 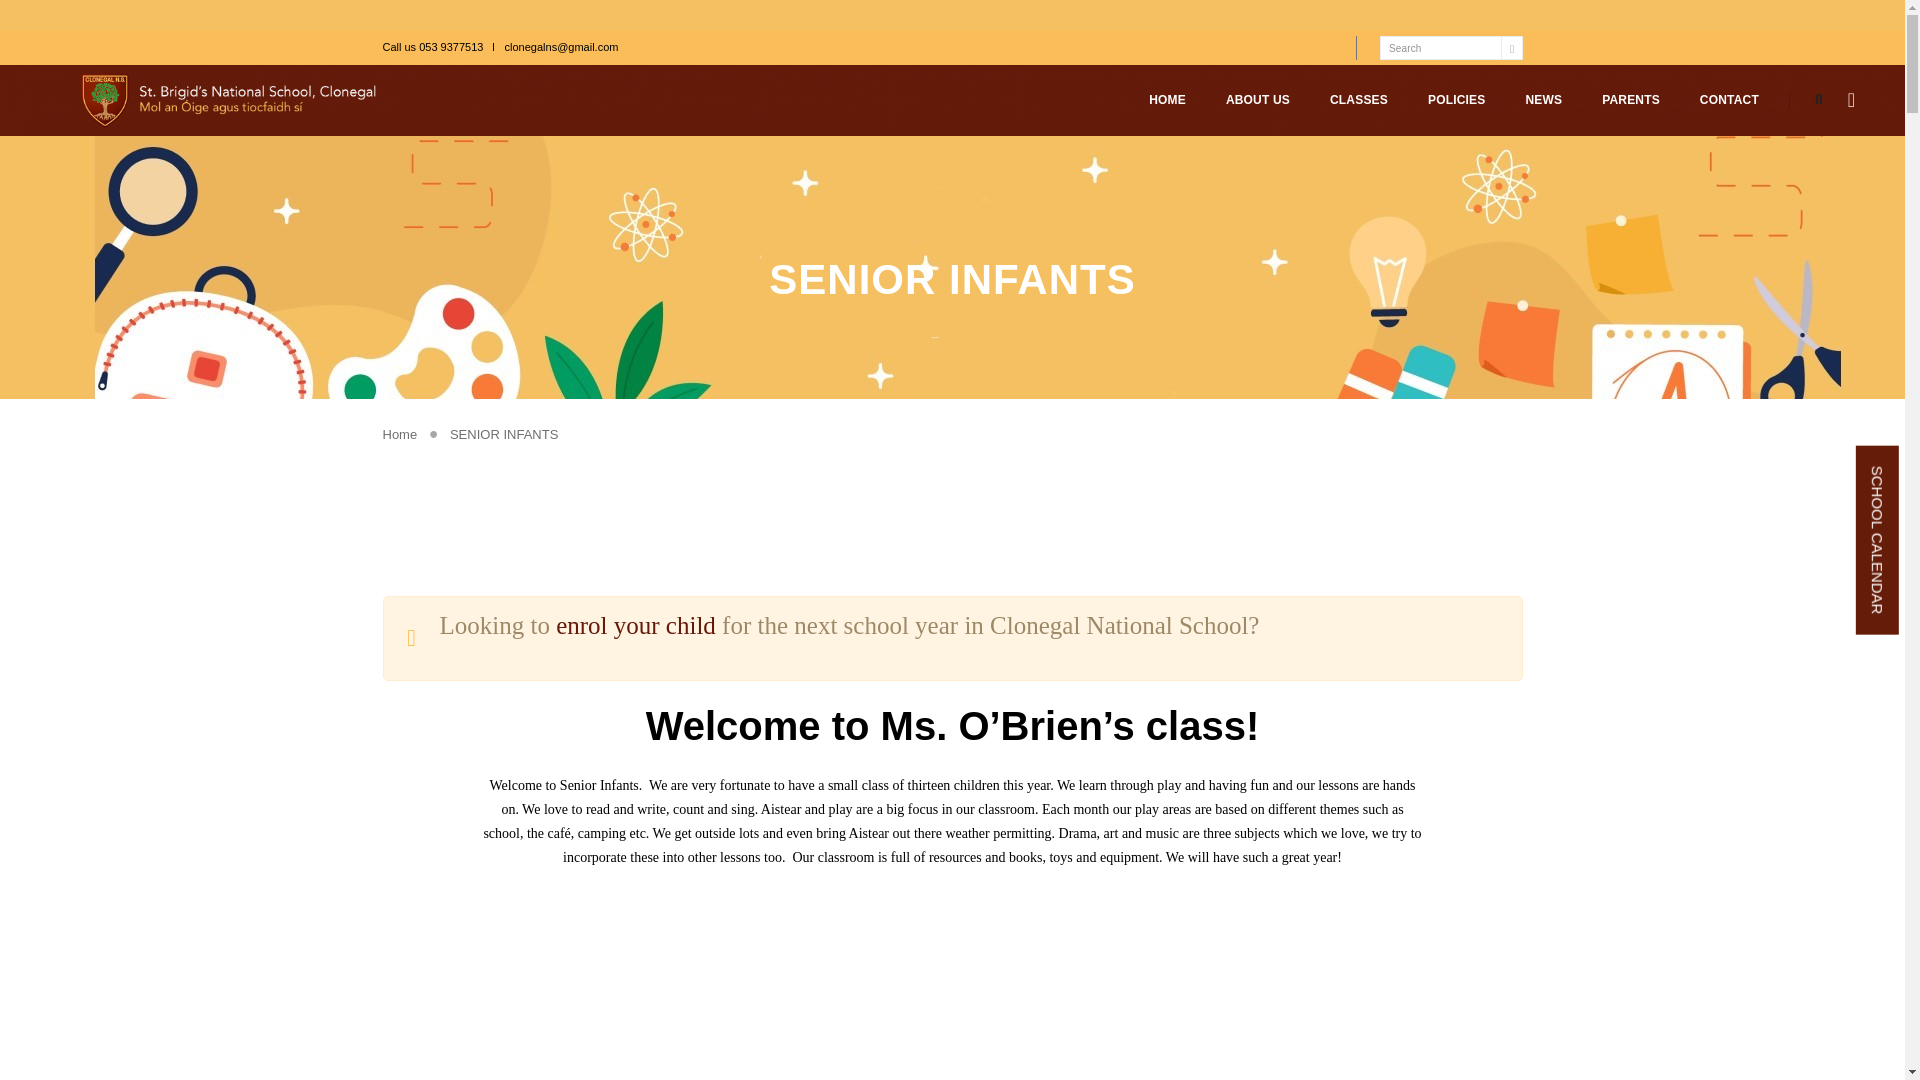 What do you see at coordinates (235, 98) in the screenshot?
I see `St Brigid's National School` at bounding box center [235, 98].